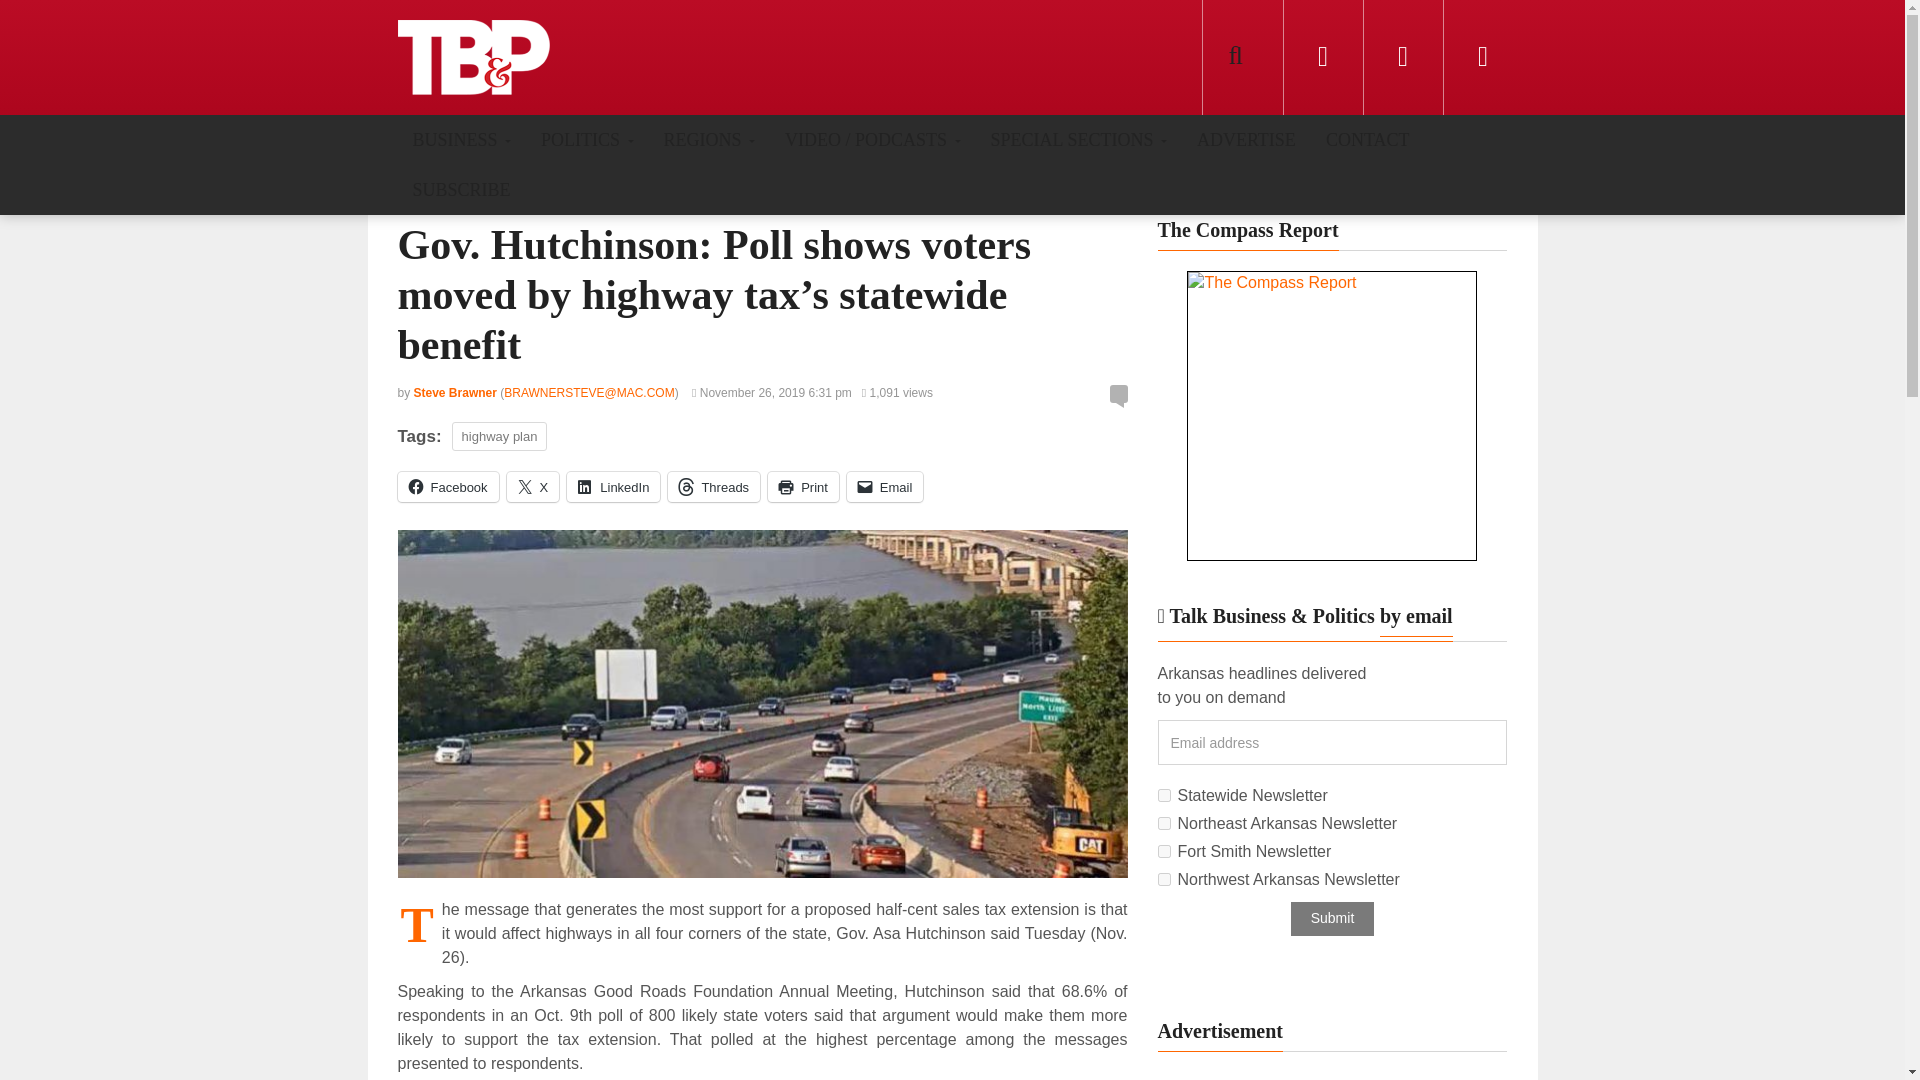 Image resolution: width=1920 pixels, height=1080 pixels. I want to click on Click to share on Facebook, so click(448, 486).